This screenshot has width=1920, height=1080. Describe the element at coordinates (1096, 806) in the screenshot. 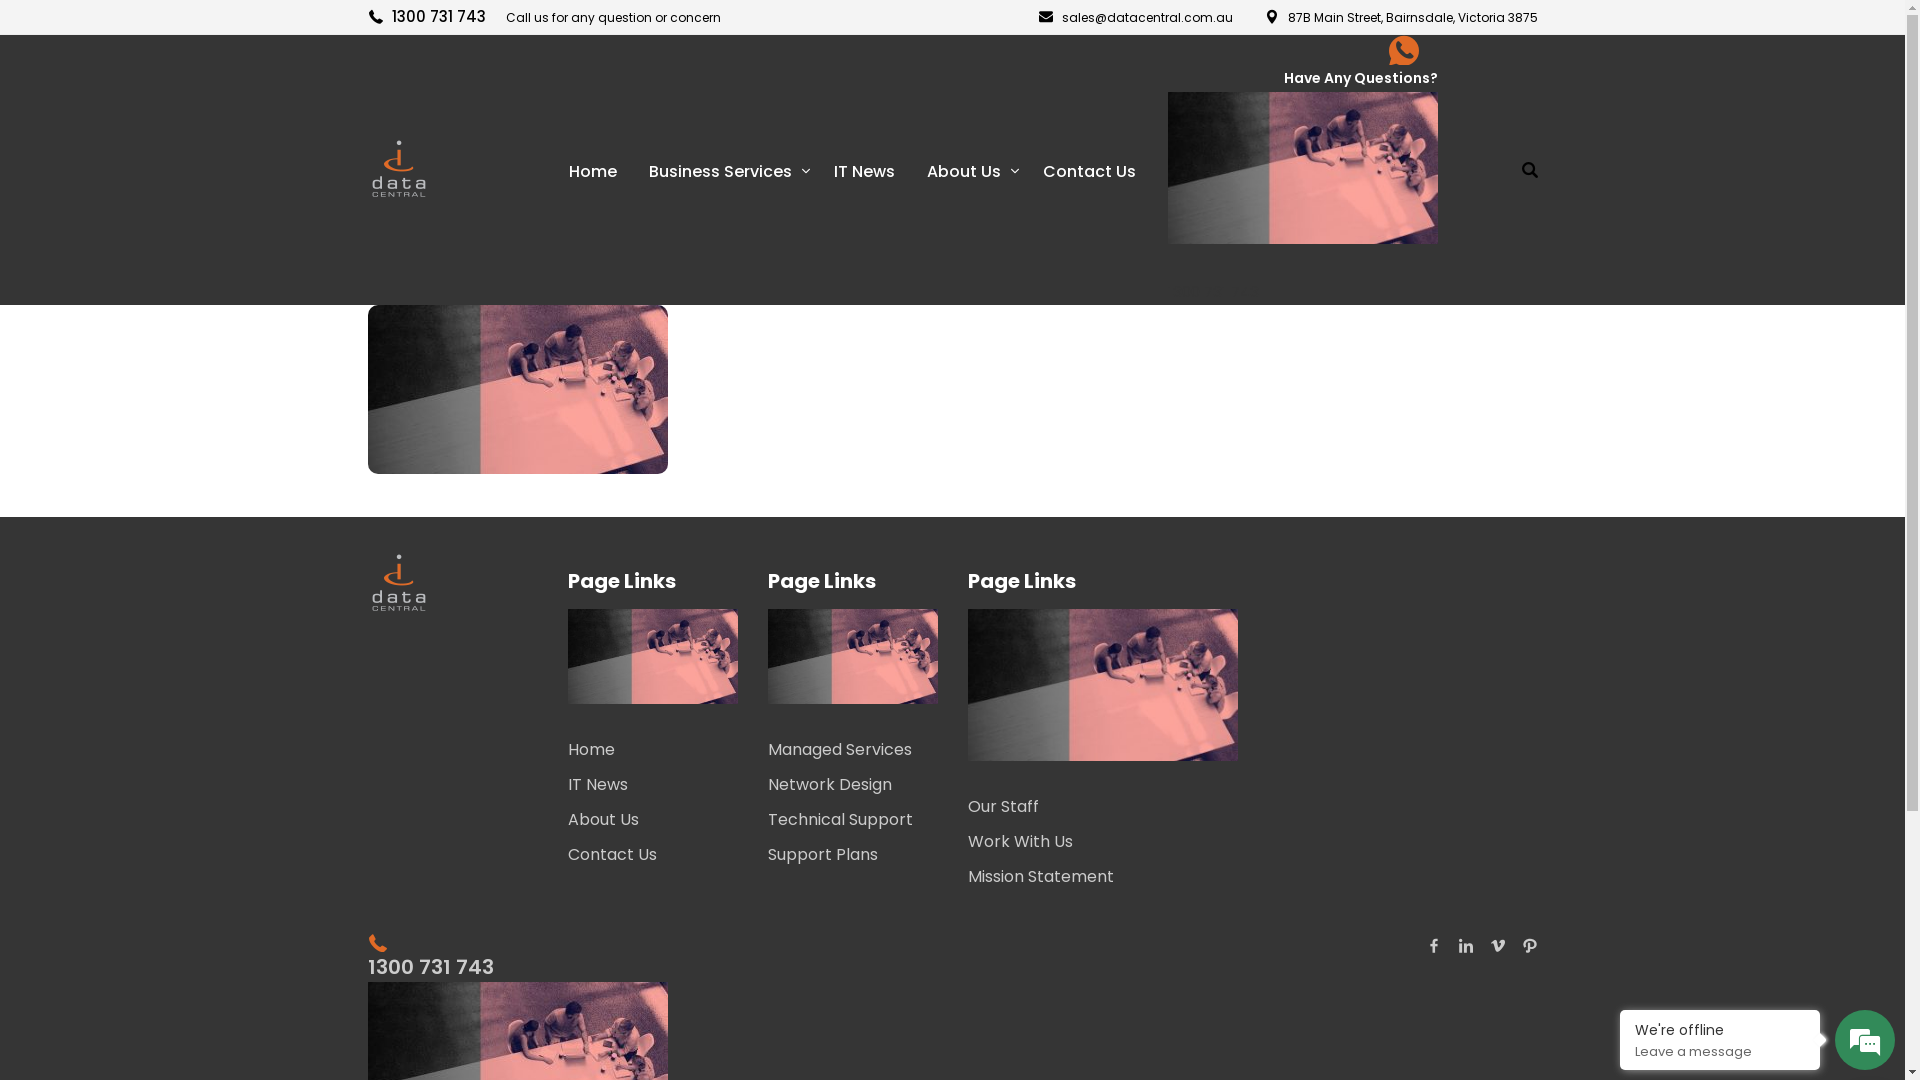

I see `Our Staff` at that location.